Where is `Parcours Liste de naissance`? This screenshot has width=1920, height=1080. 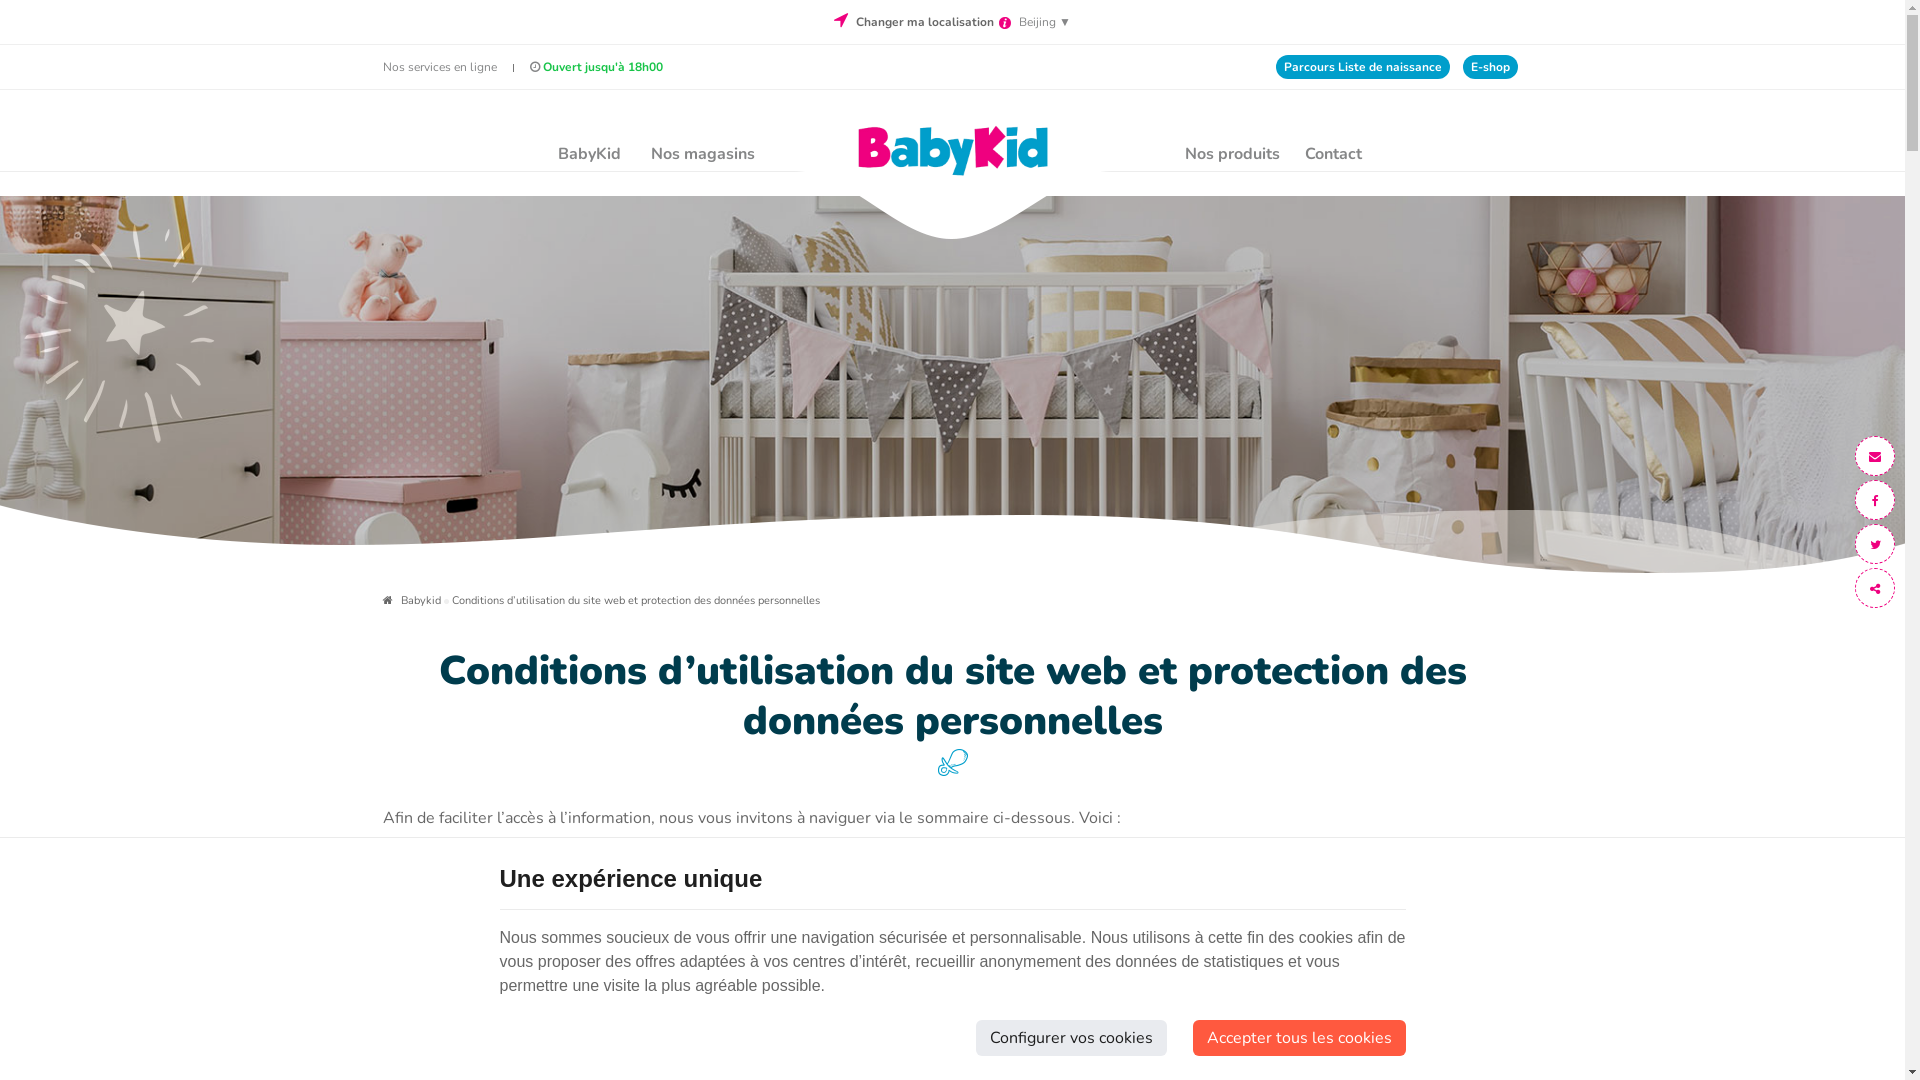
Parcours Liste de naissance is located at coordinates (1363, 67).